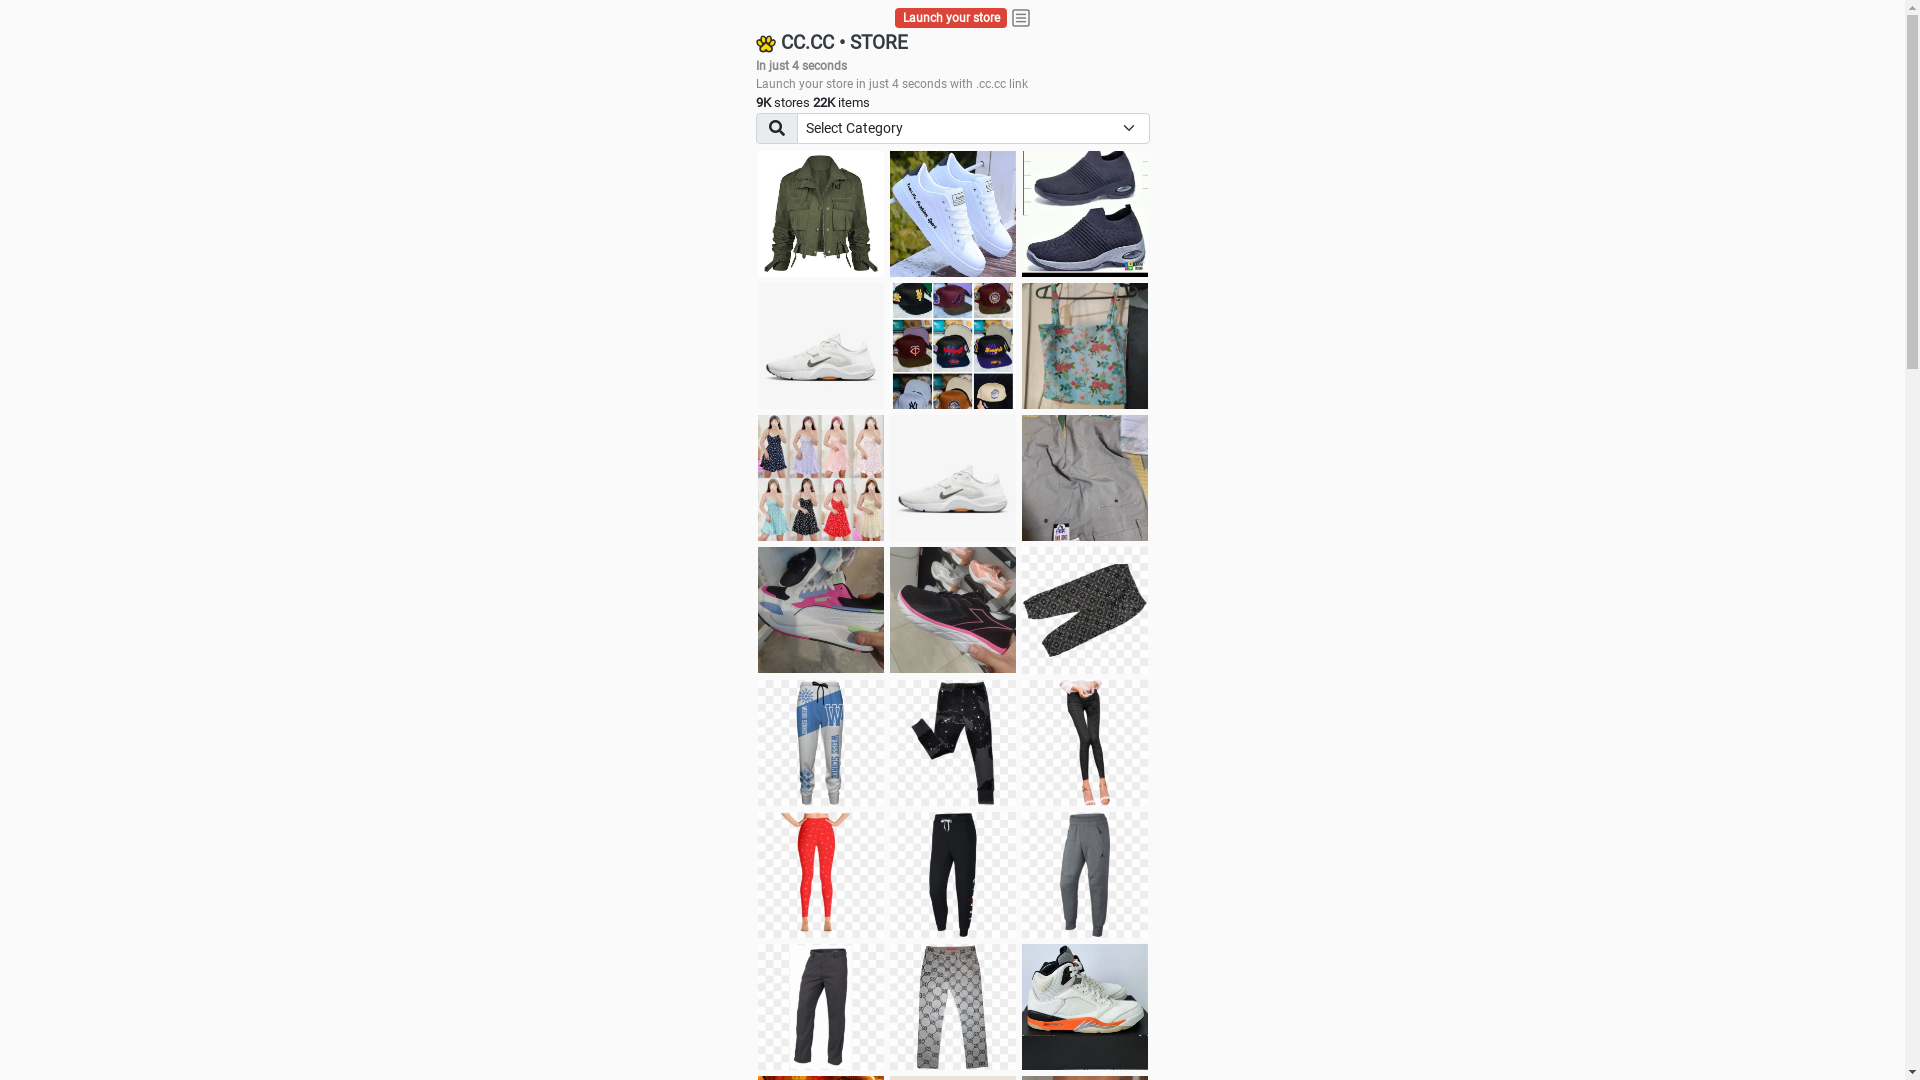 Image resolution: width=1920 pixels, height=1080 pixels. Describe the element at coordinates (1085, 743) in the screenshot. I see `Pant` at that location.